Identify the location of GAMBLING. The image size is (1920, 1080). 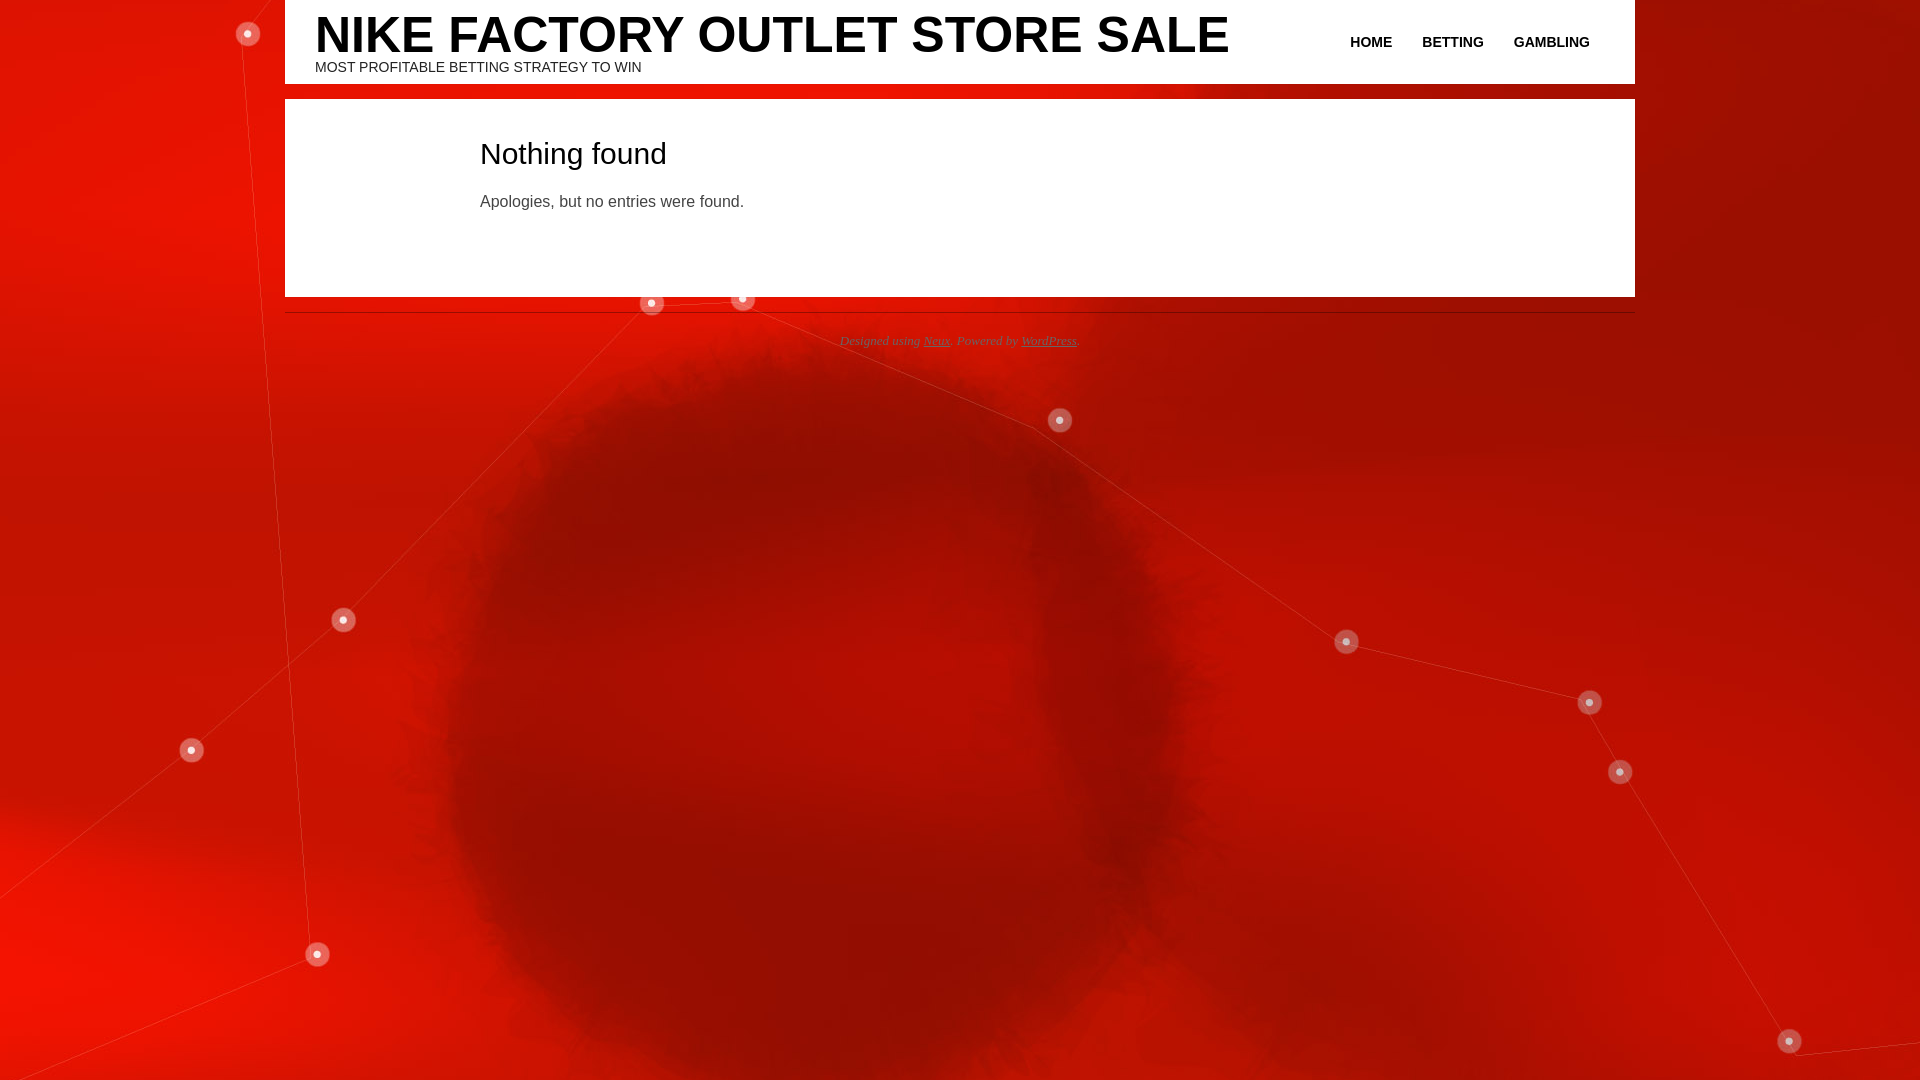
(1552, 42).